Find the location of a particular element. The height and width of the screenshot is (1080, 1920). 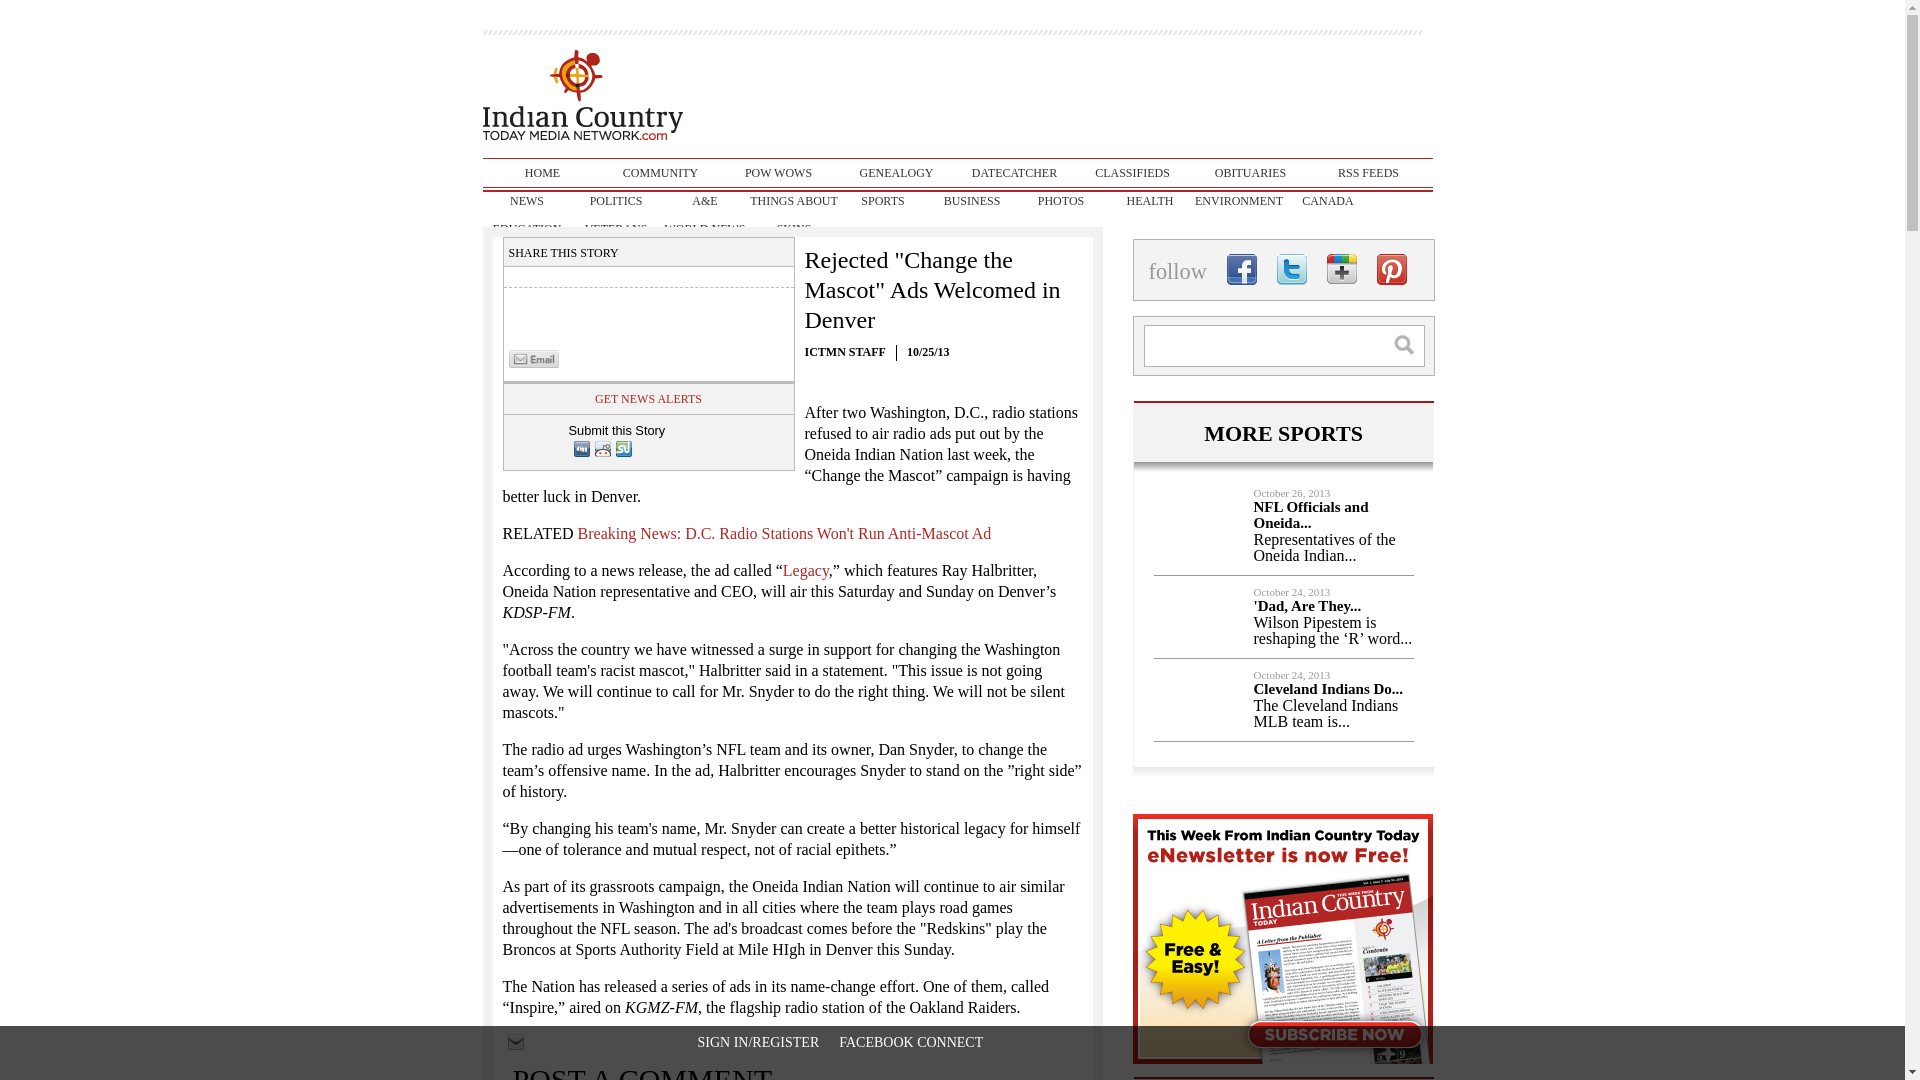

SPORTS is located at coordinates (882, 200).